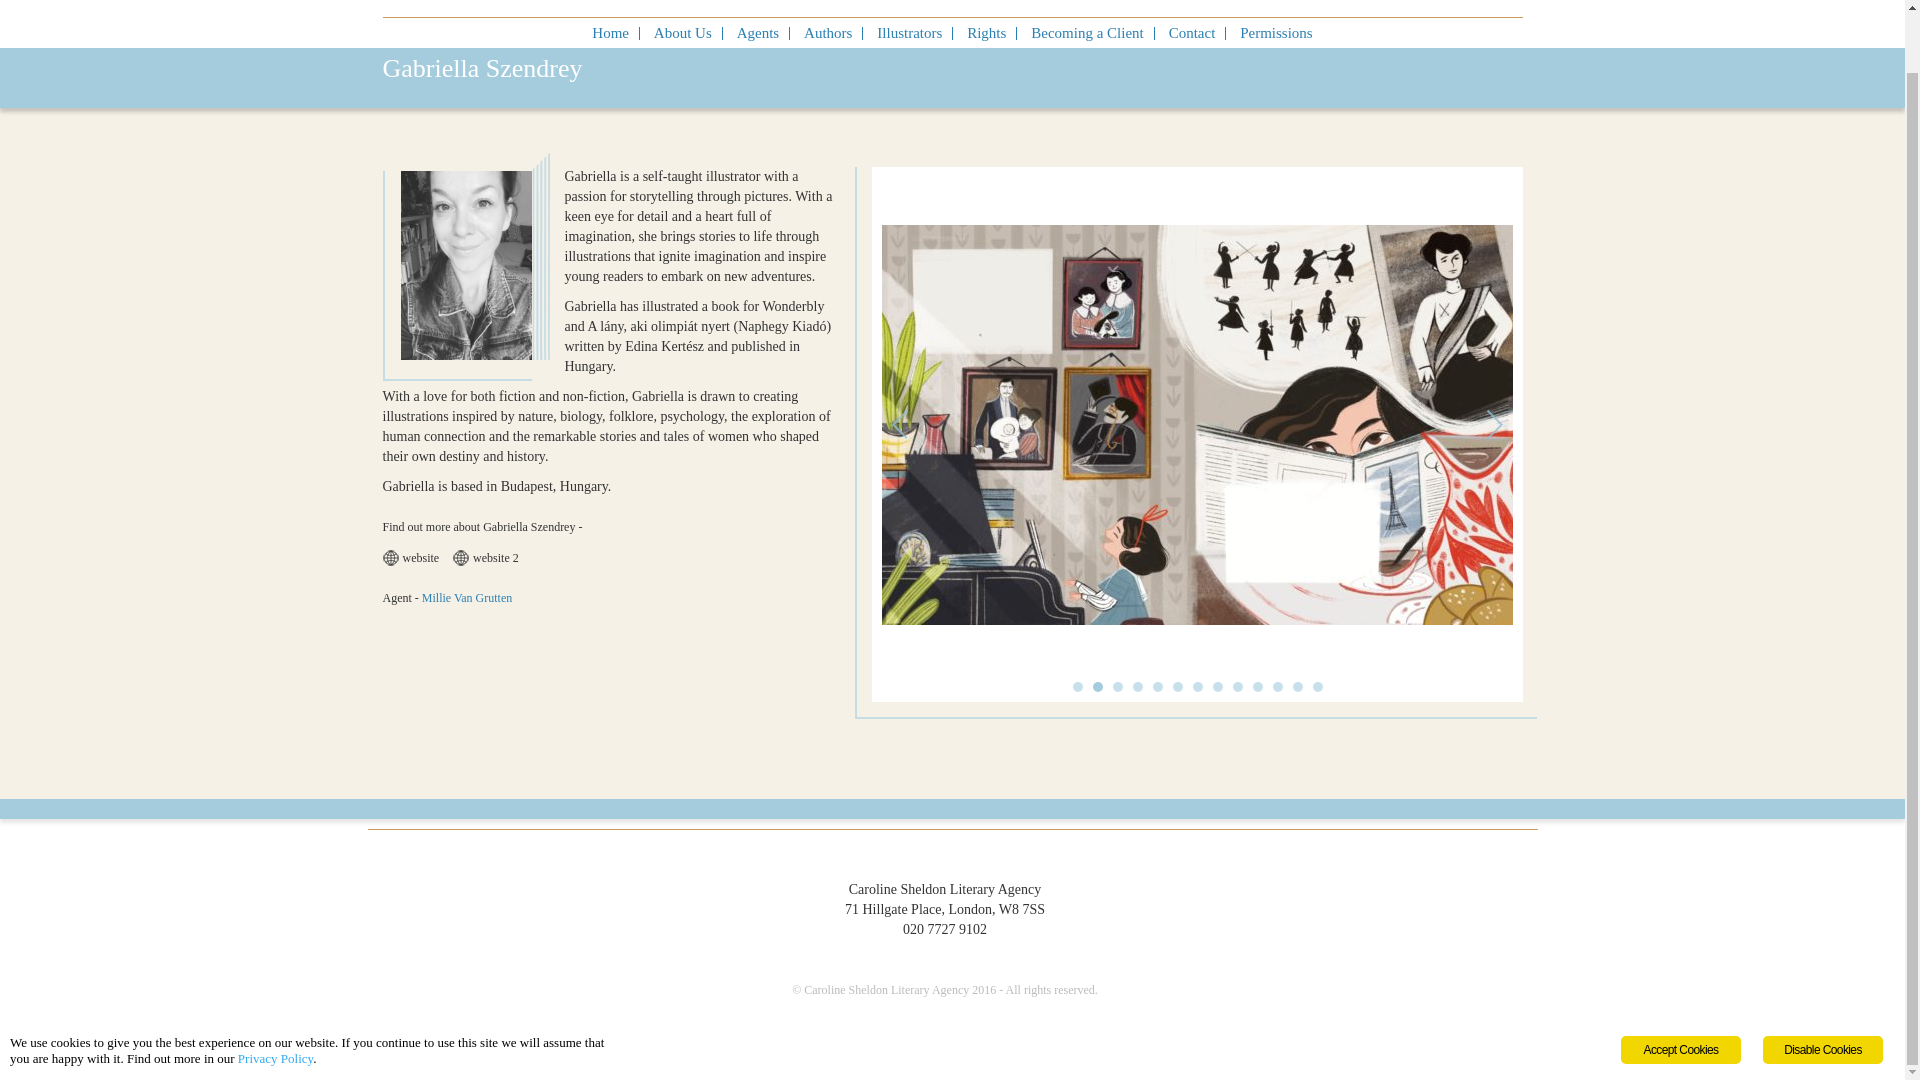 This screenshot has width=1920, height=1080. What do you see at coordinates (918, 1059) in the screenshot?
I see `Terms` at bounding box center [918, 1059].